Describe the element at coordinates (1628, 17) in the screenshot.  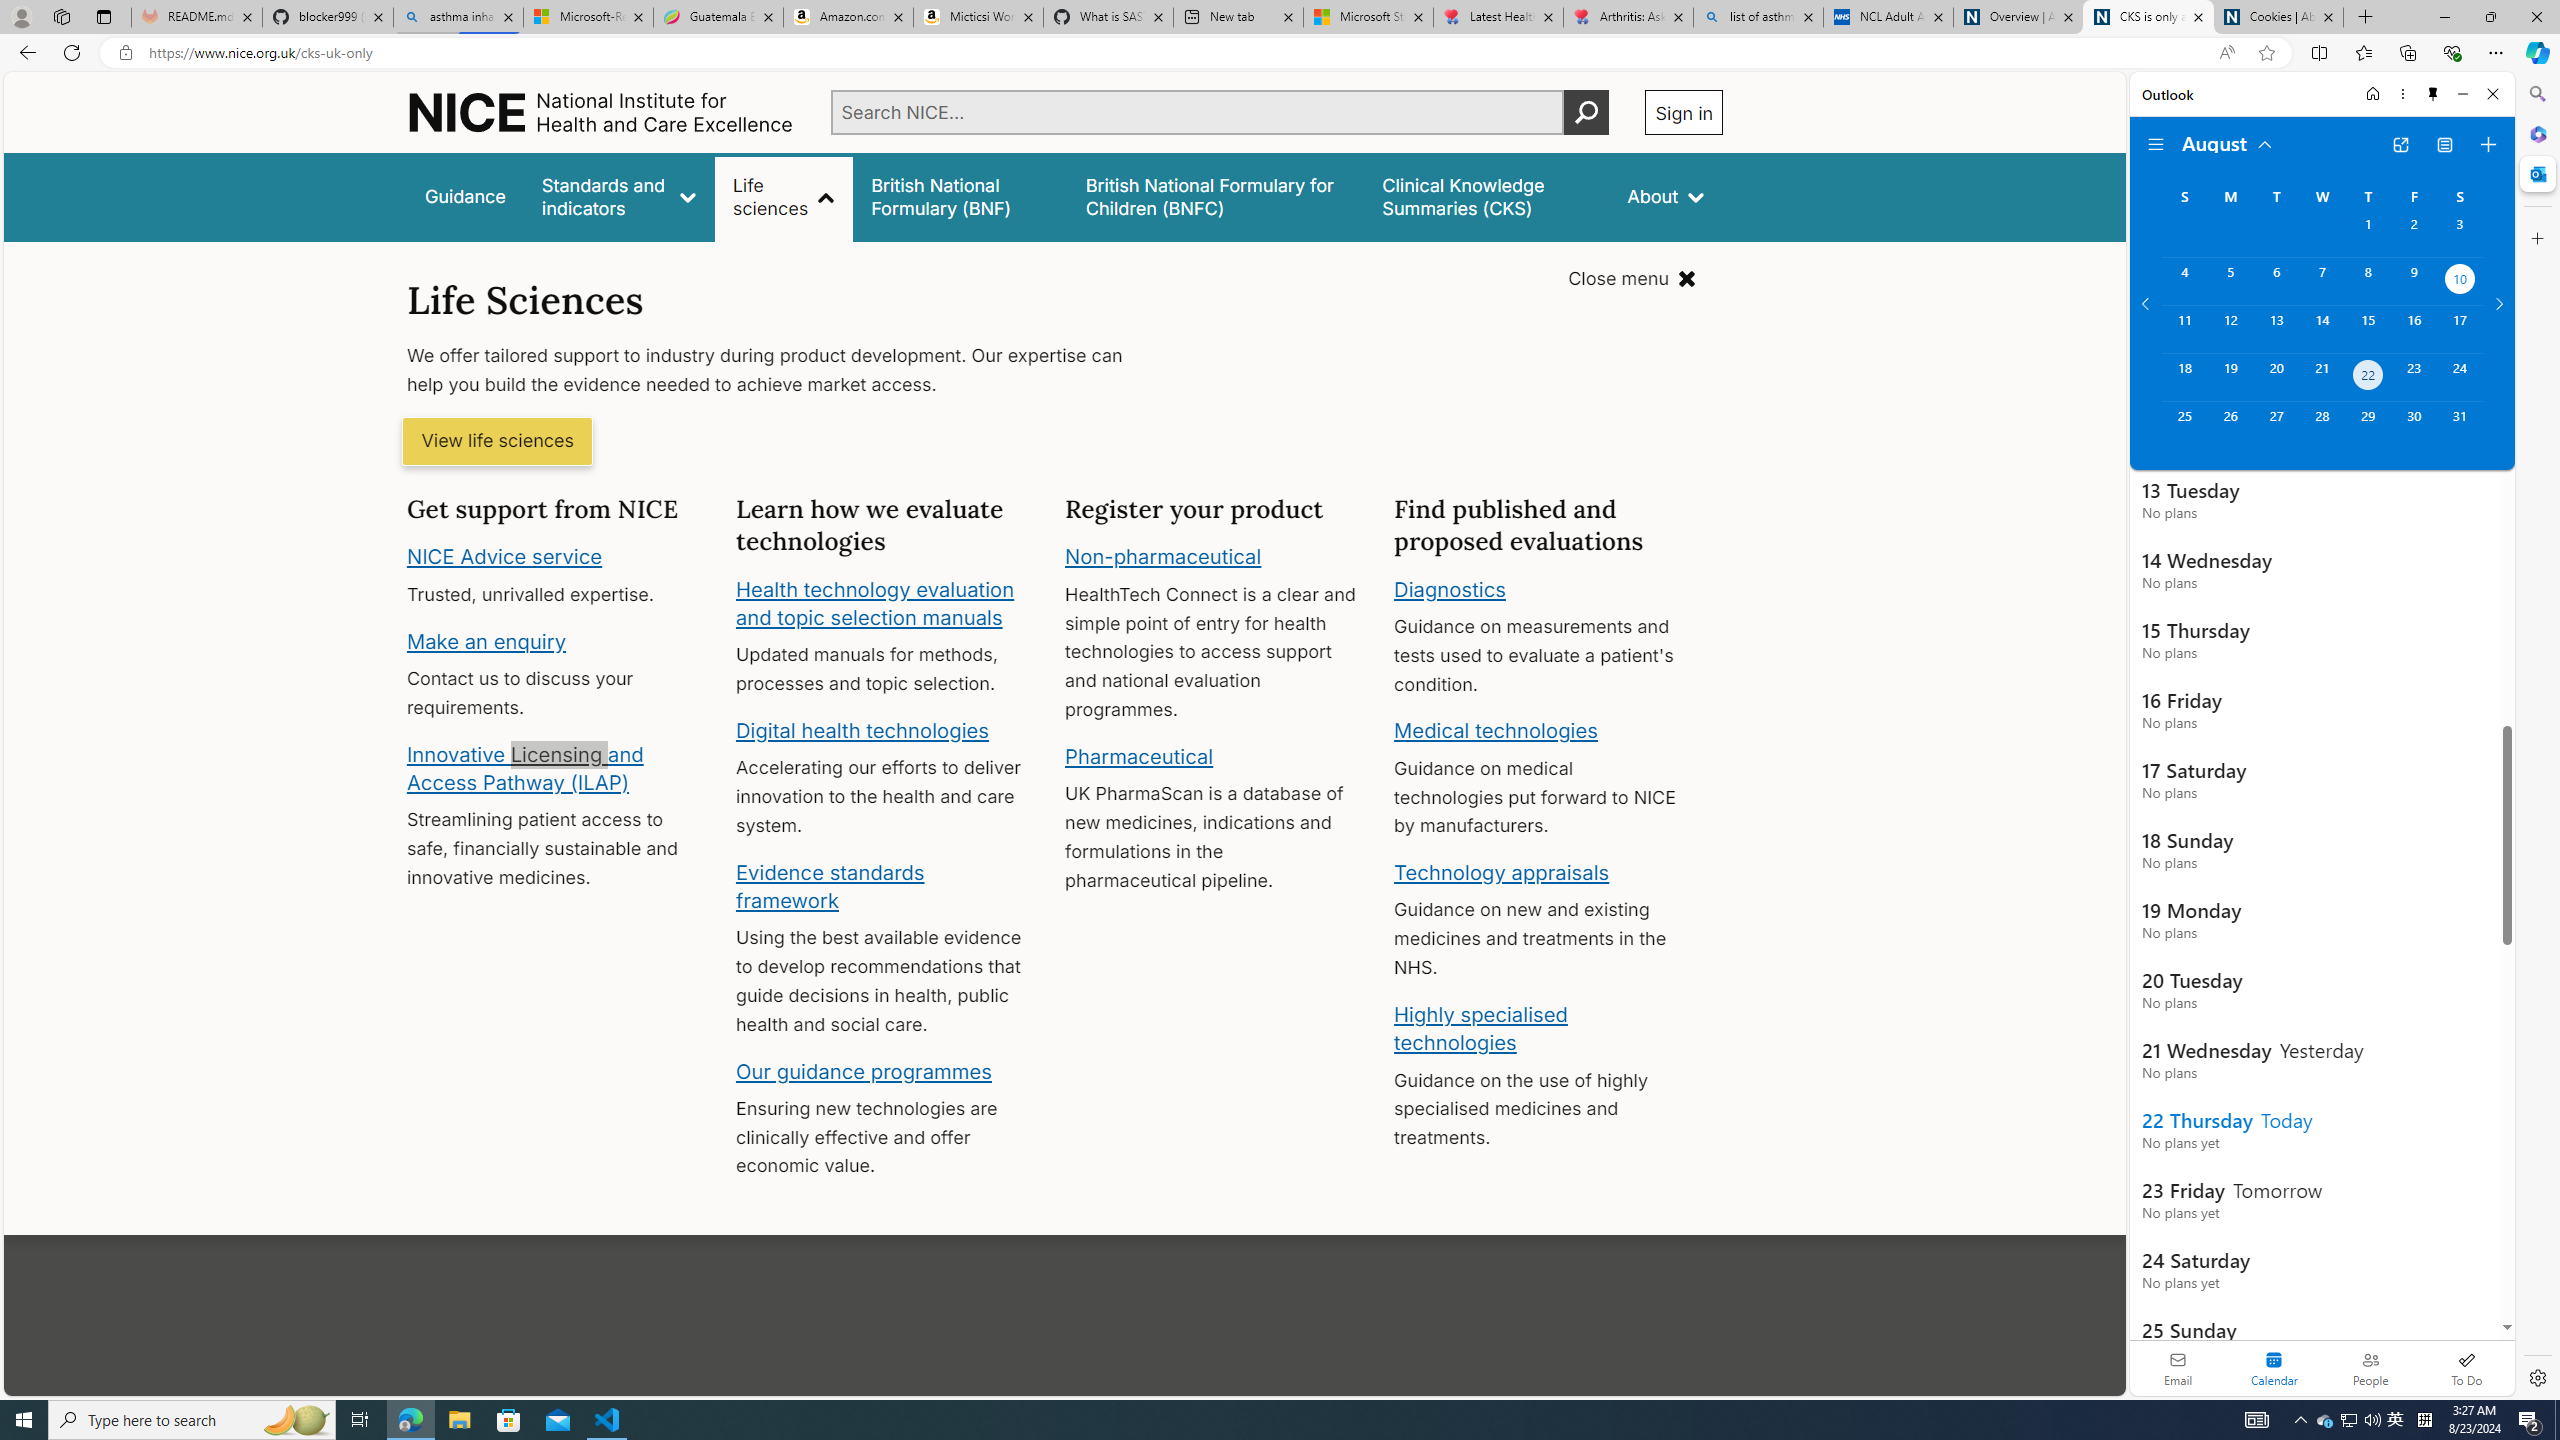
I see `Arthritis: Ask Health Professionals` at that location.